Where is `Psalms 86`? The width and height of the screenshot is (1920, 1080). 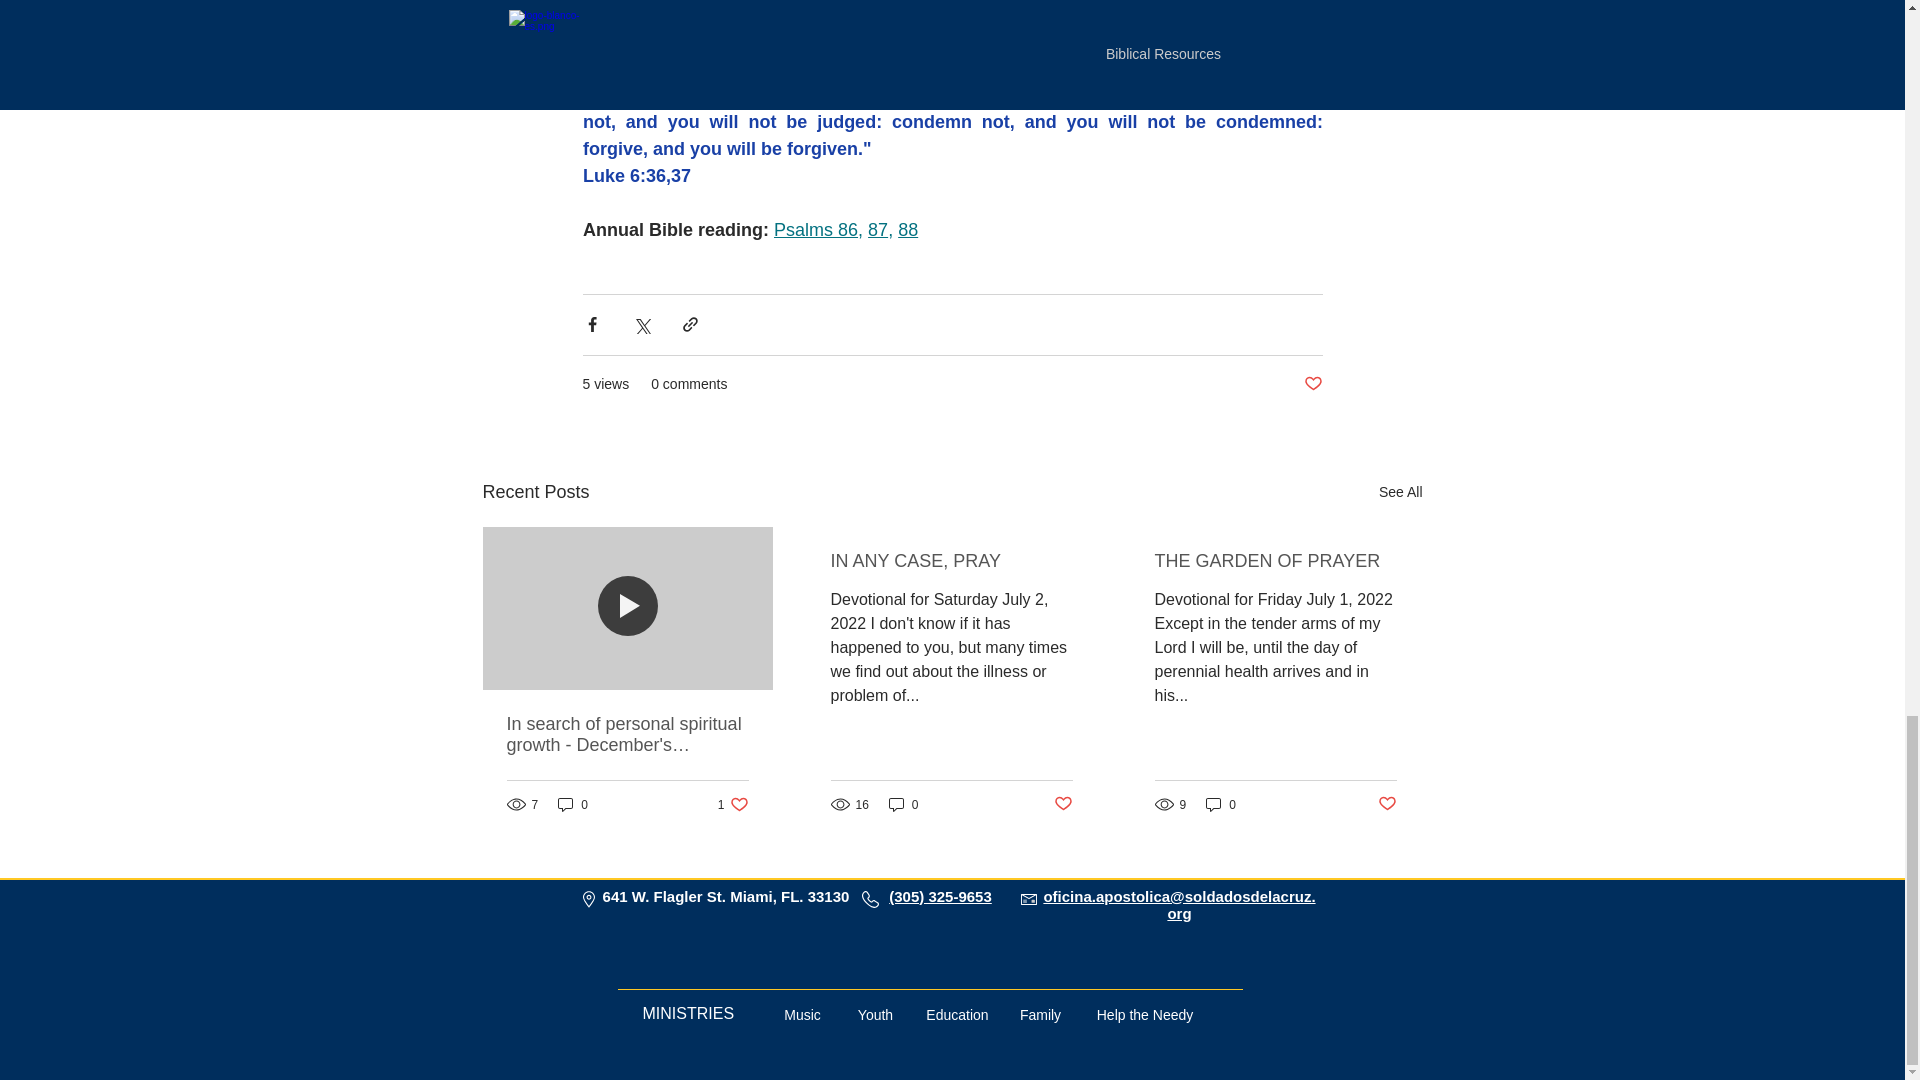
Psalms 86 is located at coordinates (816, 230).